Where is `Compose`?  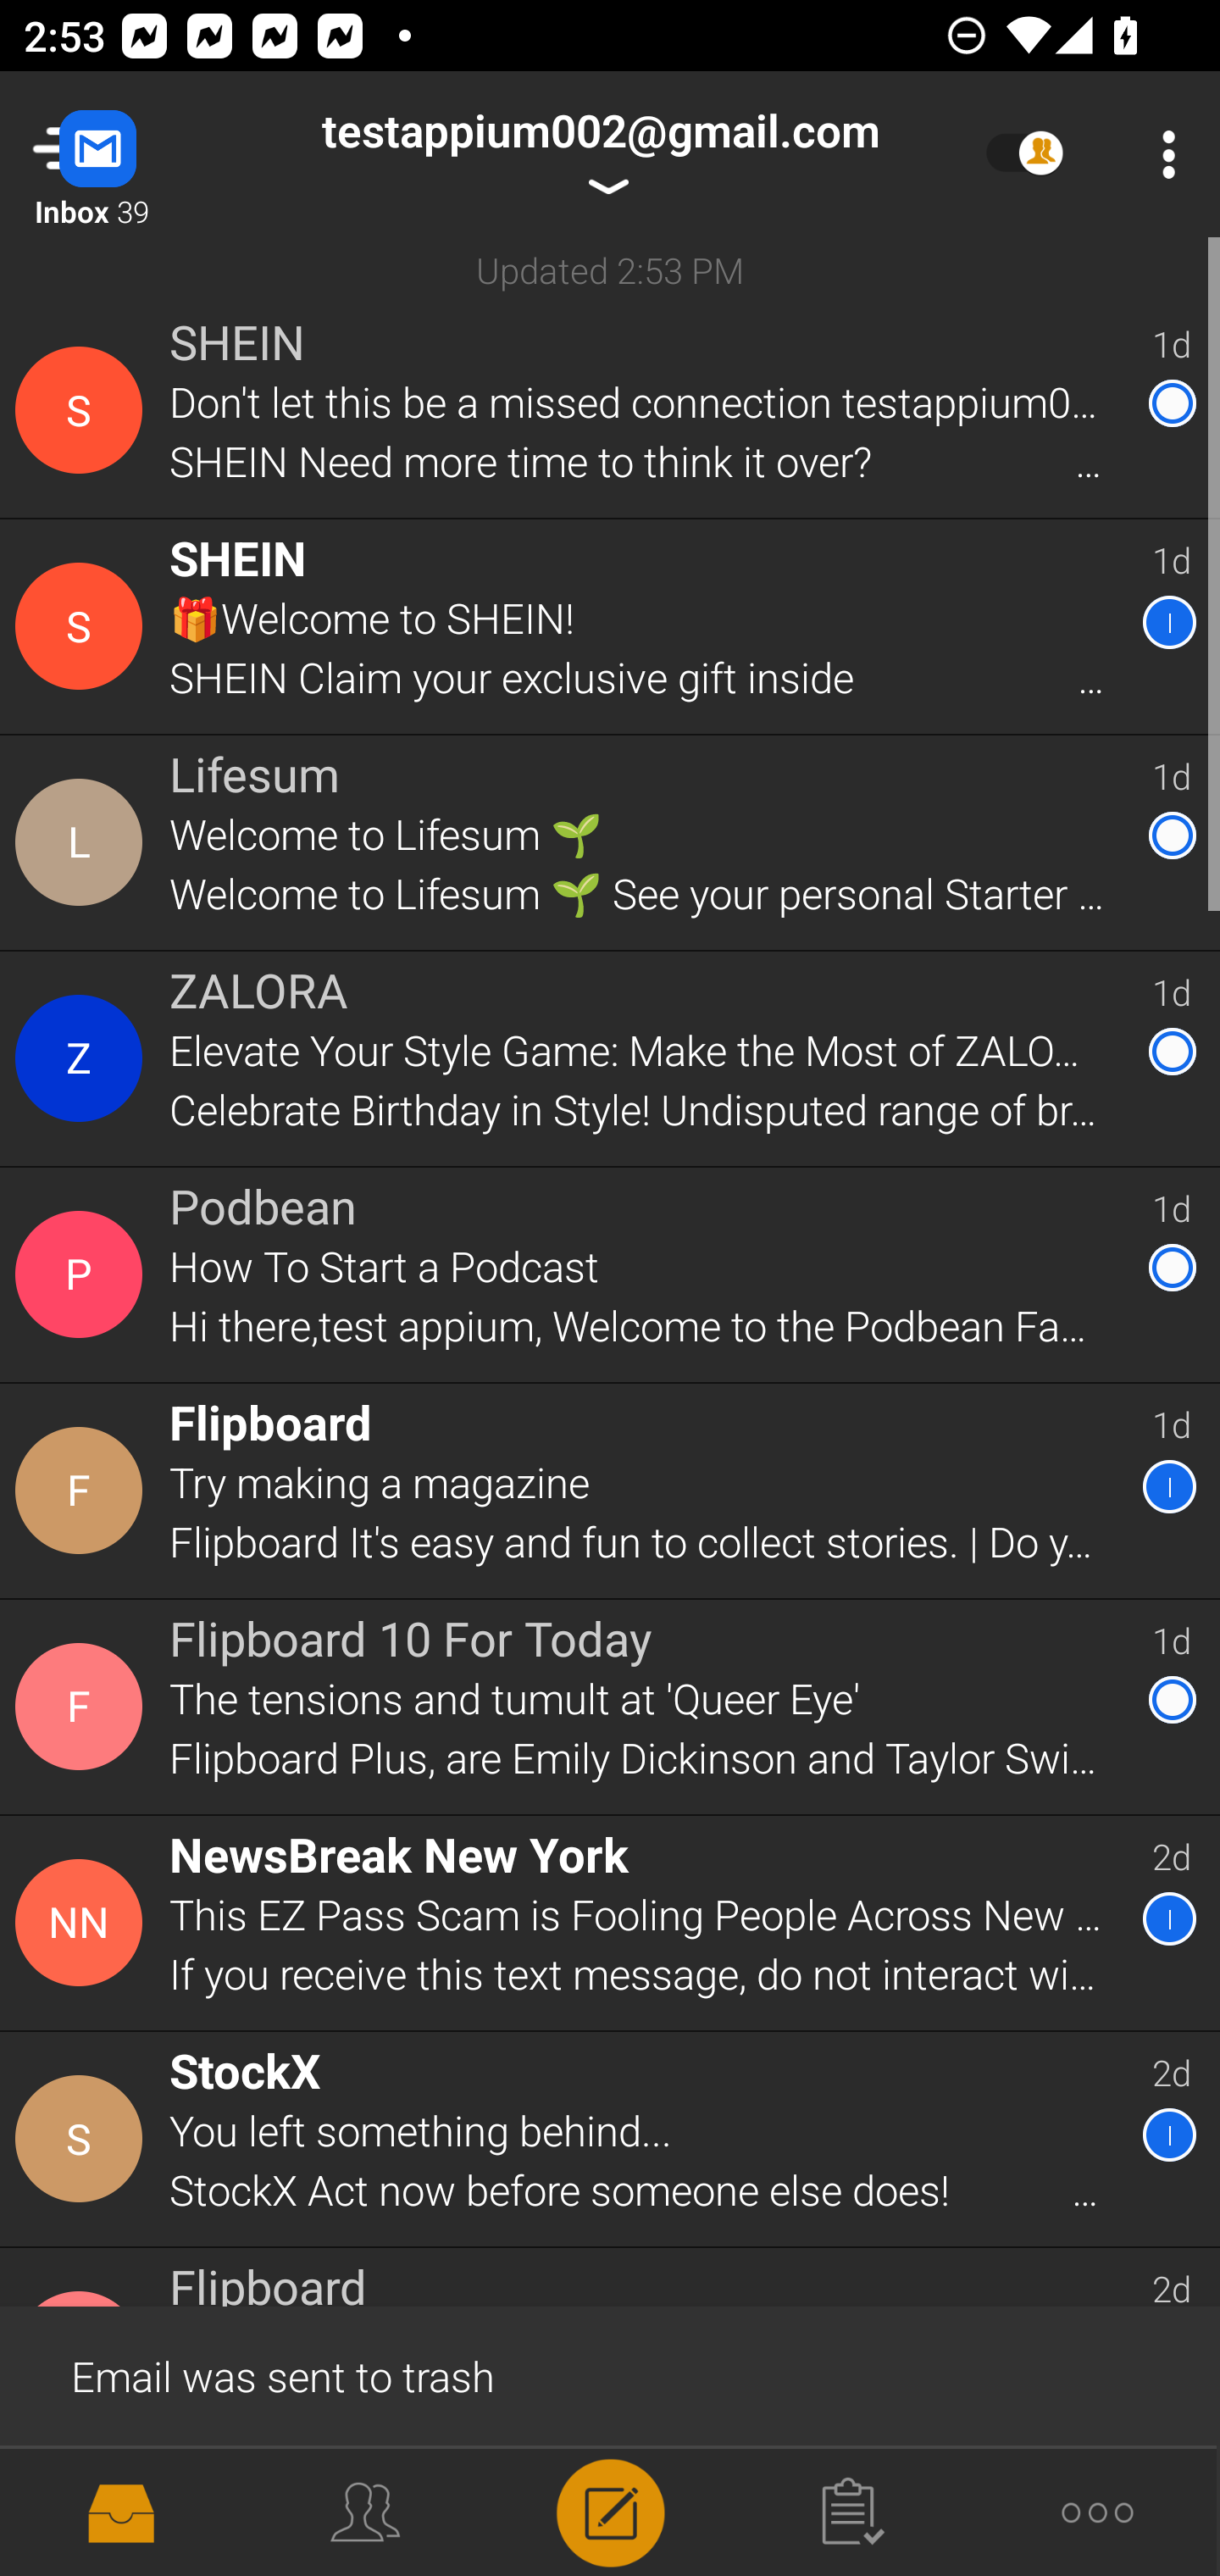
Compose is located at coordinates (610, 2510).